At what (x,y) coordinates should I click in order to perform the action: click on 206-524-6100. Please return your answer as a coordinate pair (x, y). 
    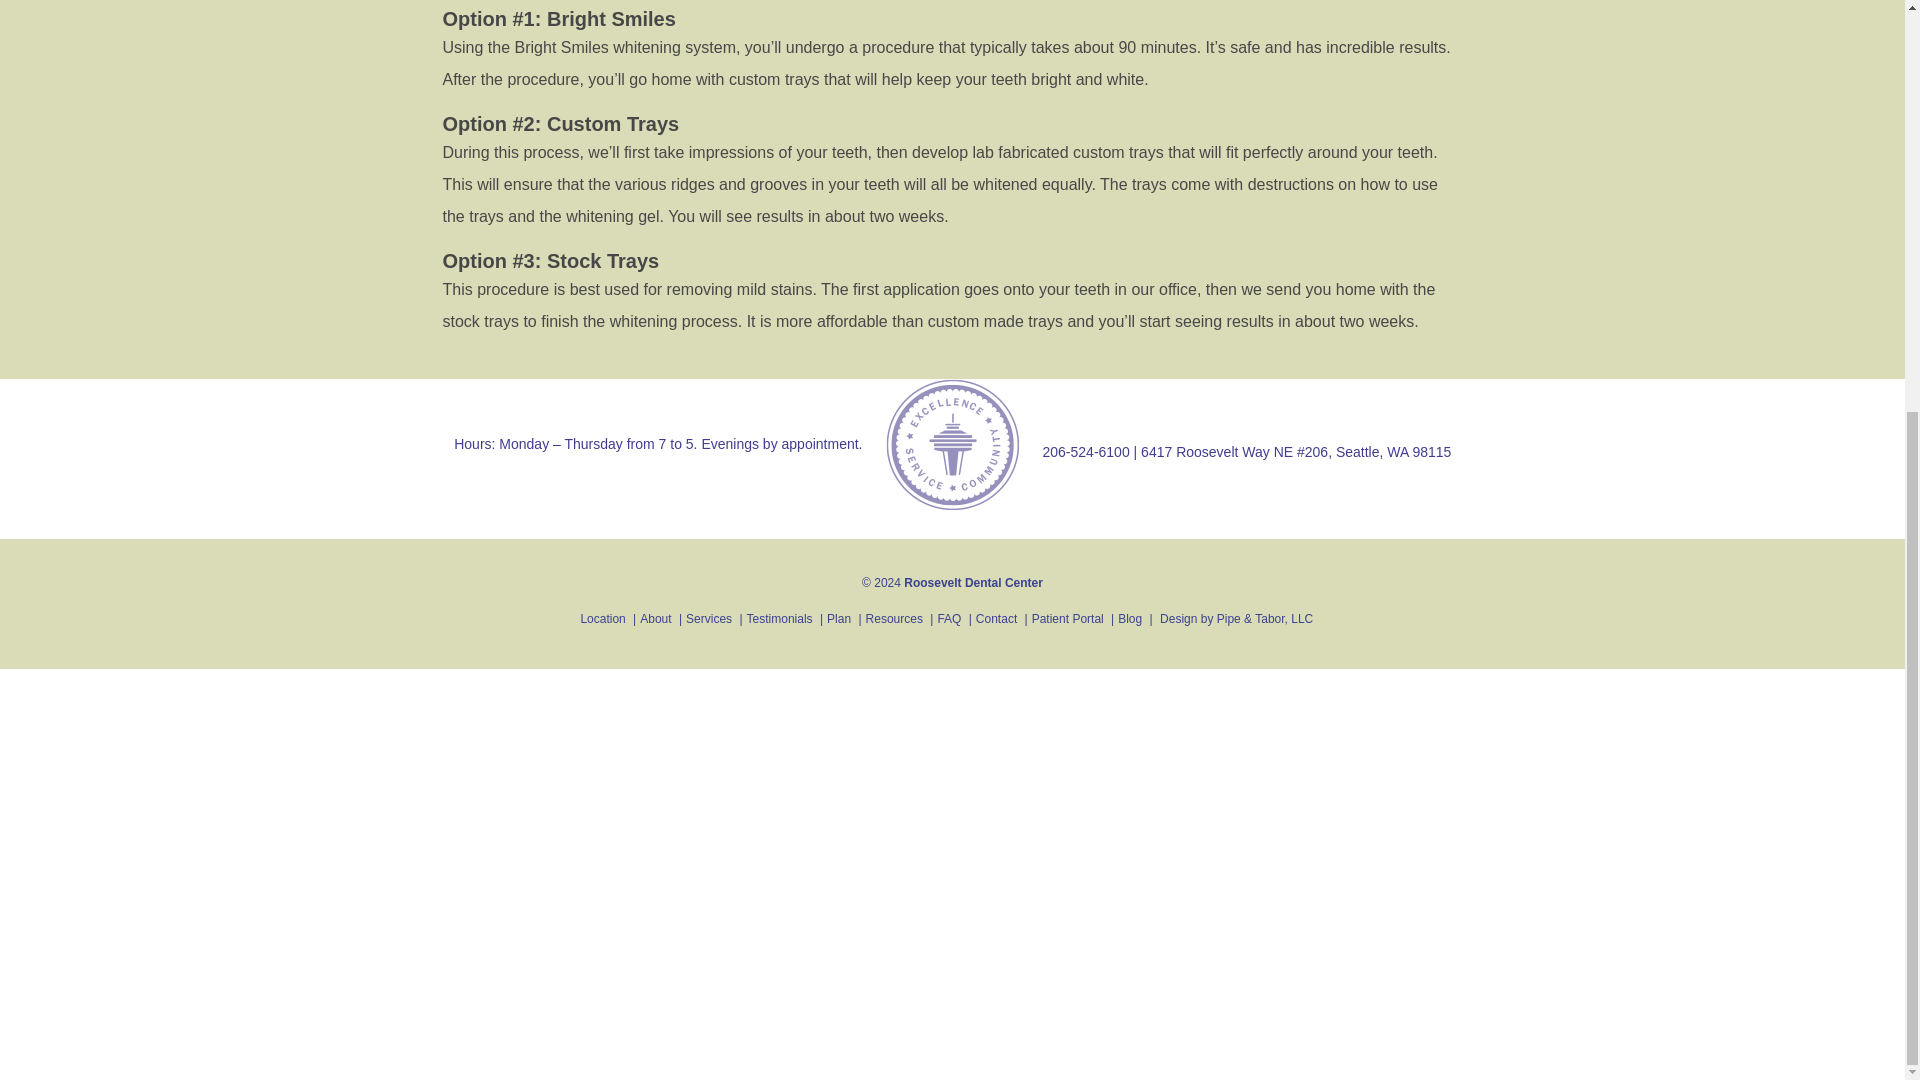
    Looking at the image, I should click on (1085, 452).